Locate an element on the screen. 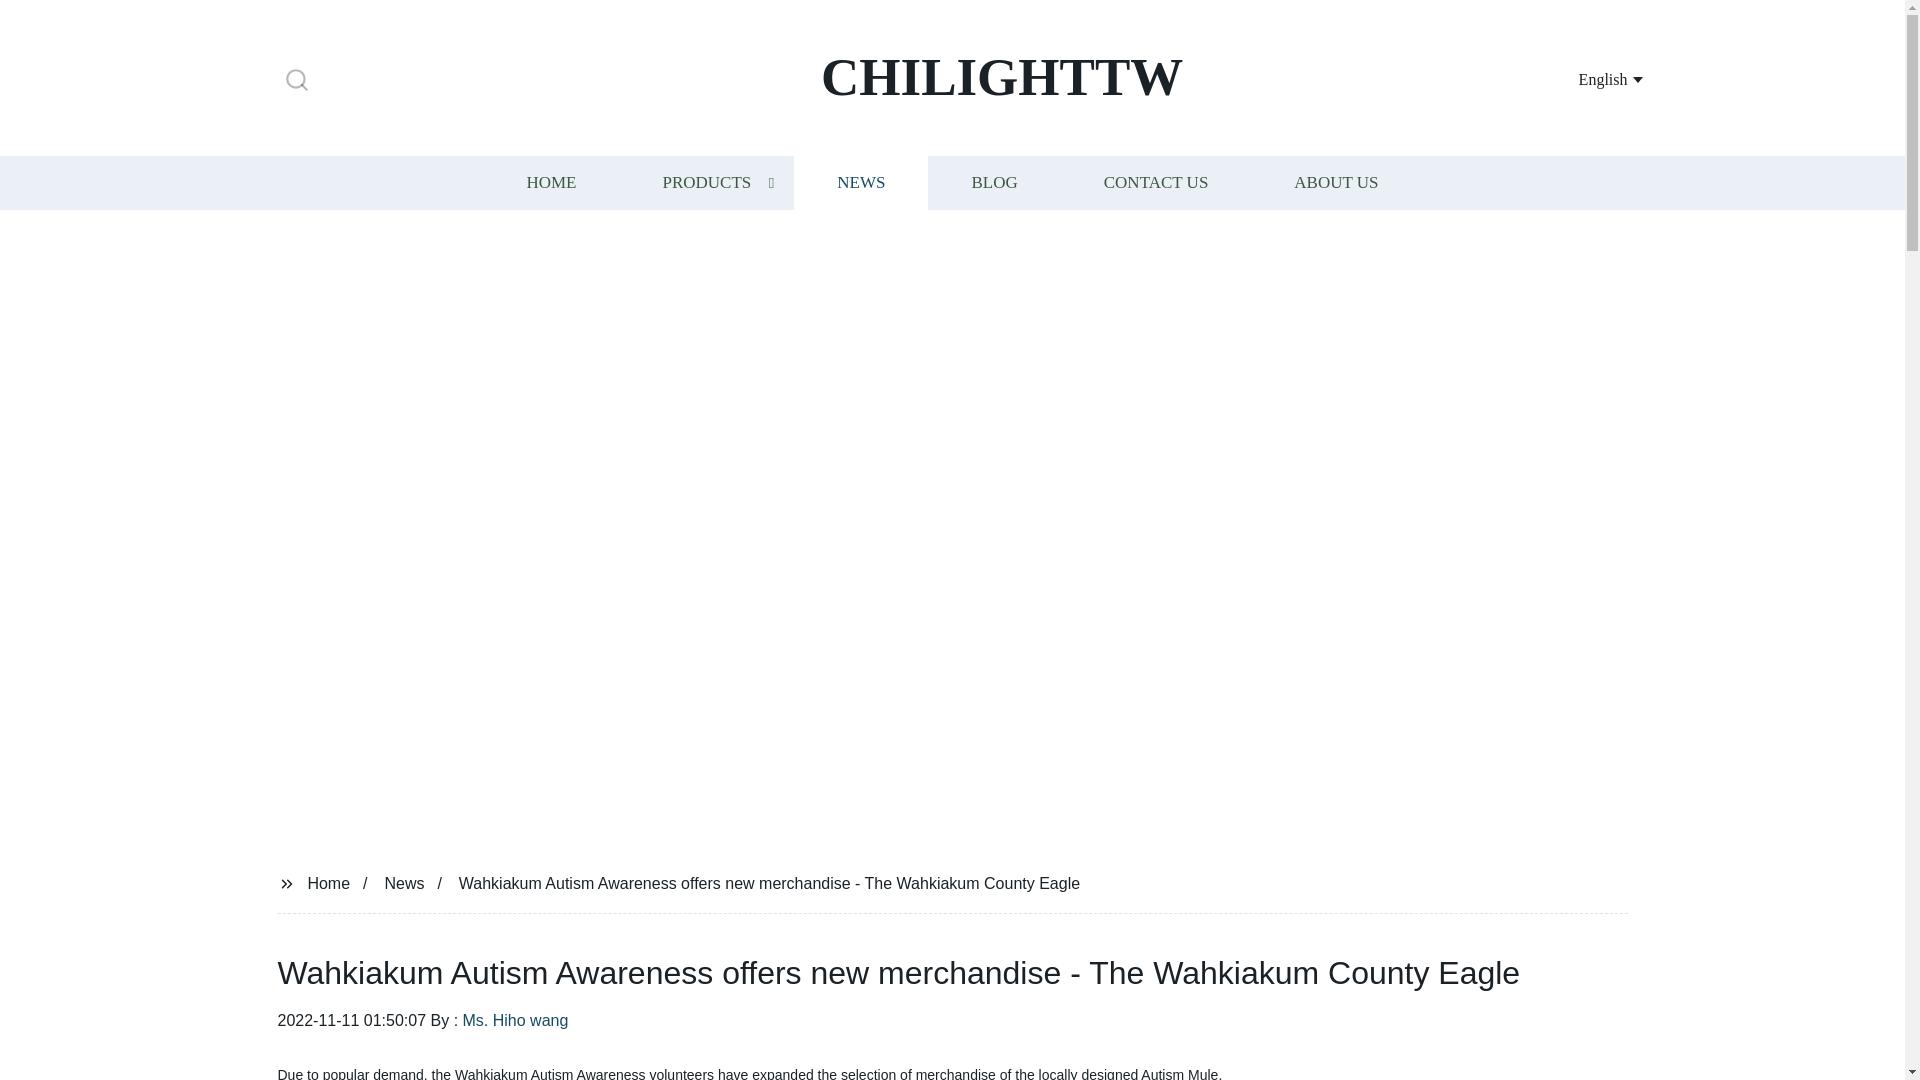 The image size is (1920, 1080). News is located at coordinates (404, 882).